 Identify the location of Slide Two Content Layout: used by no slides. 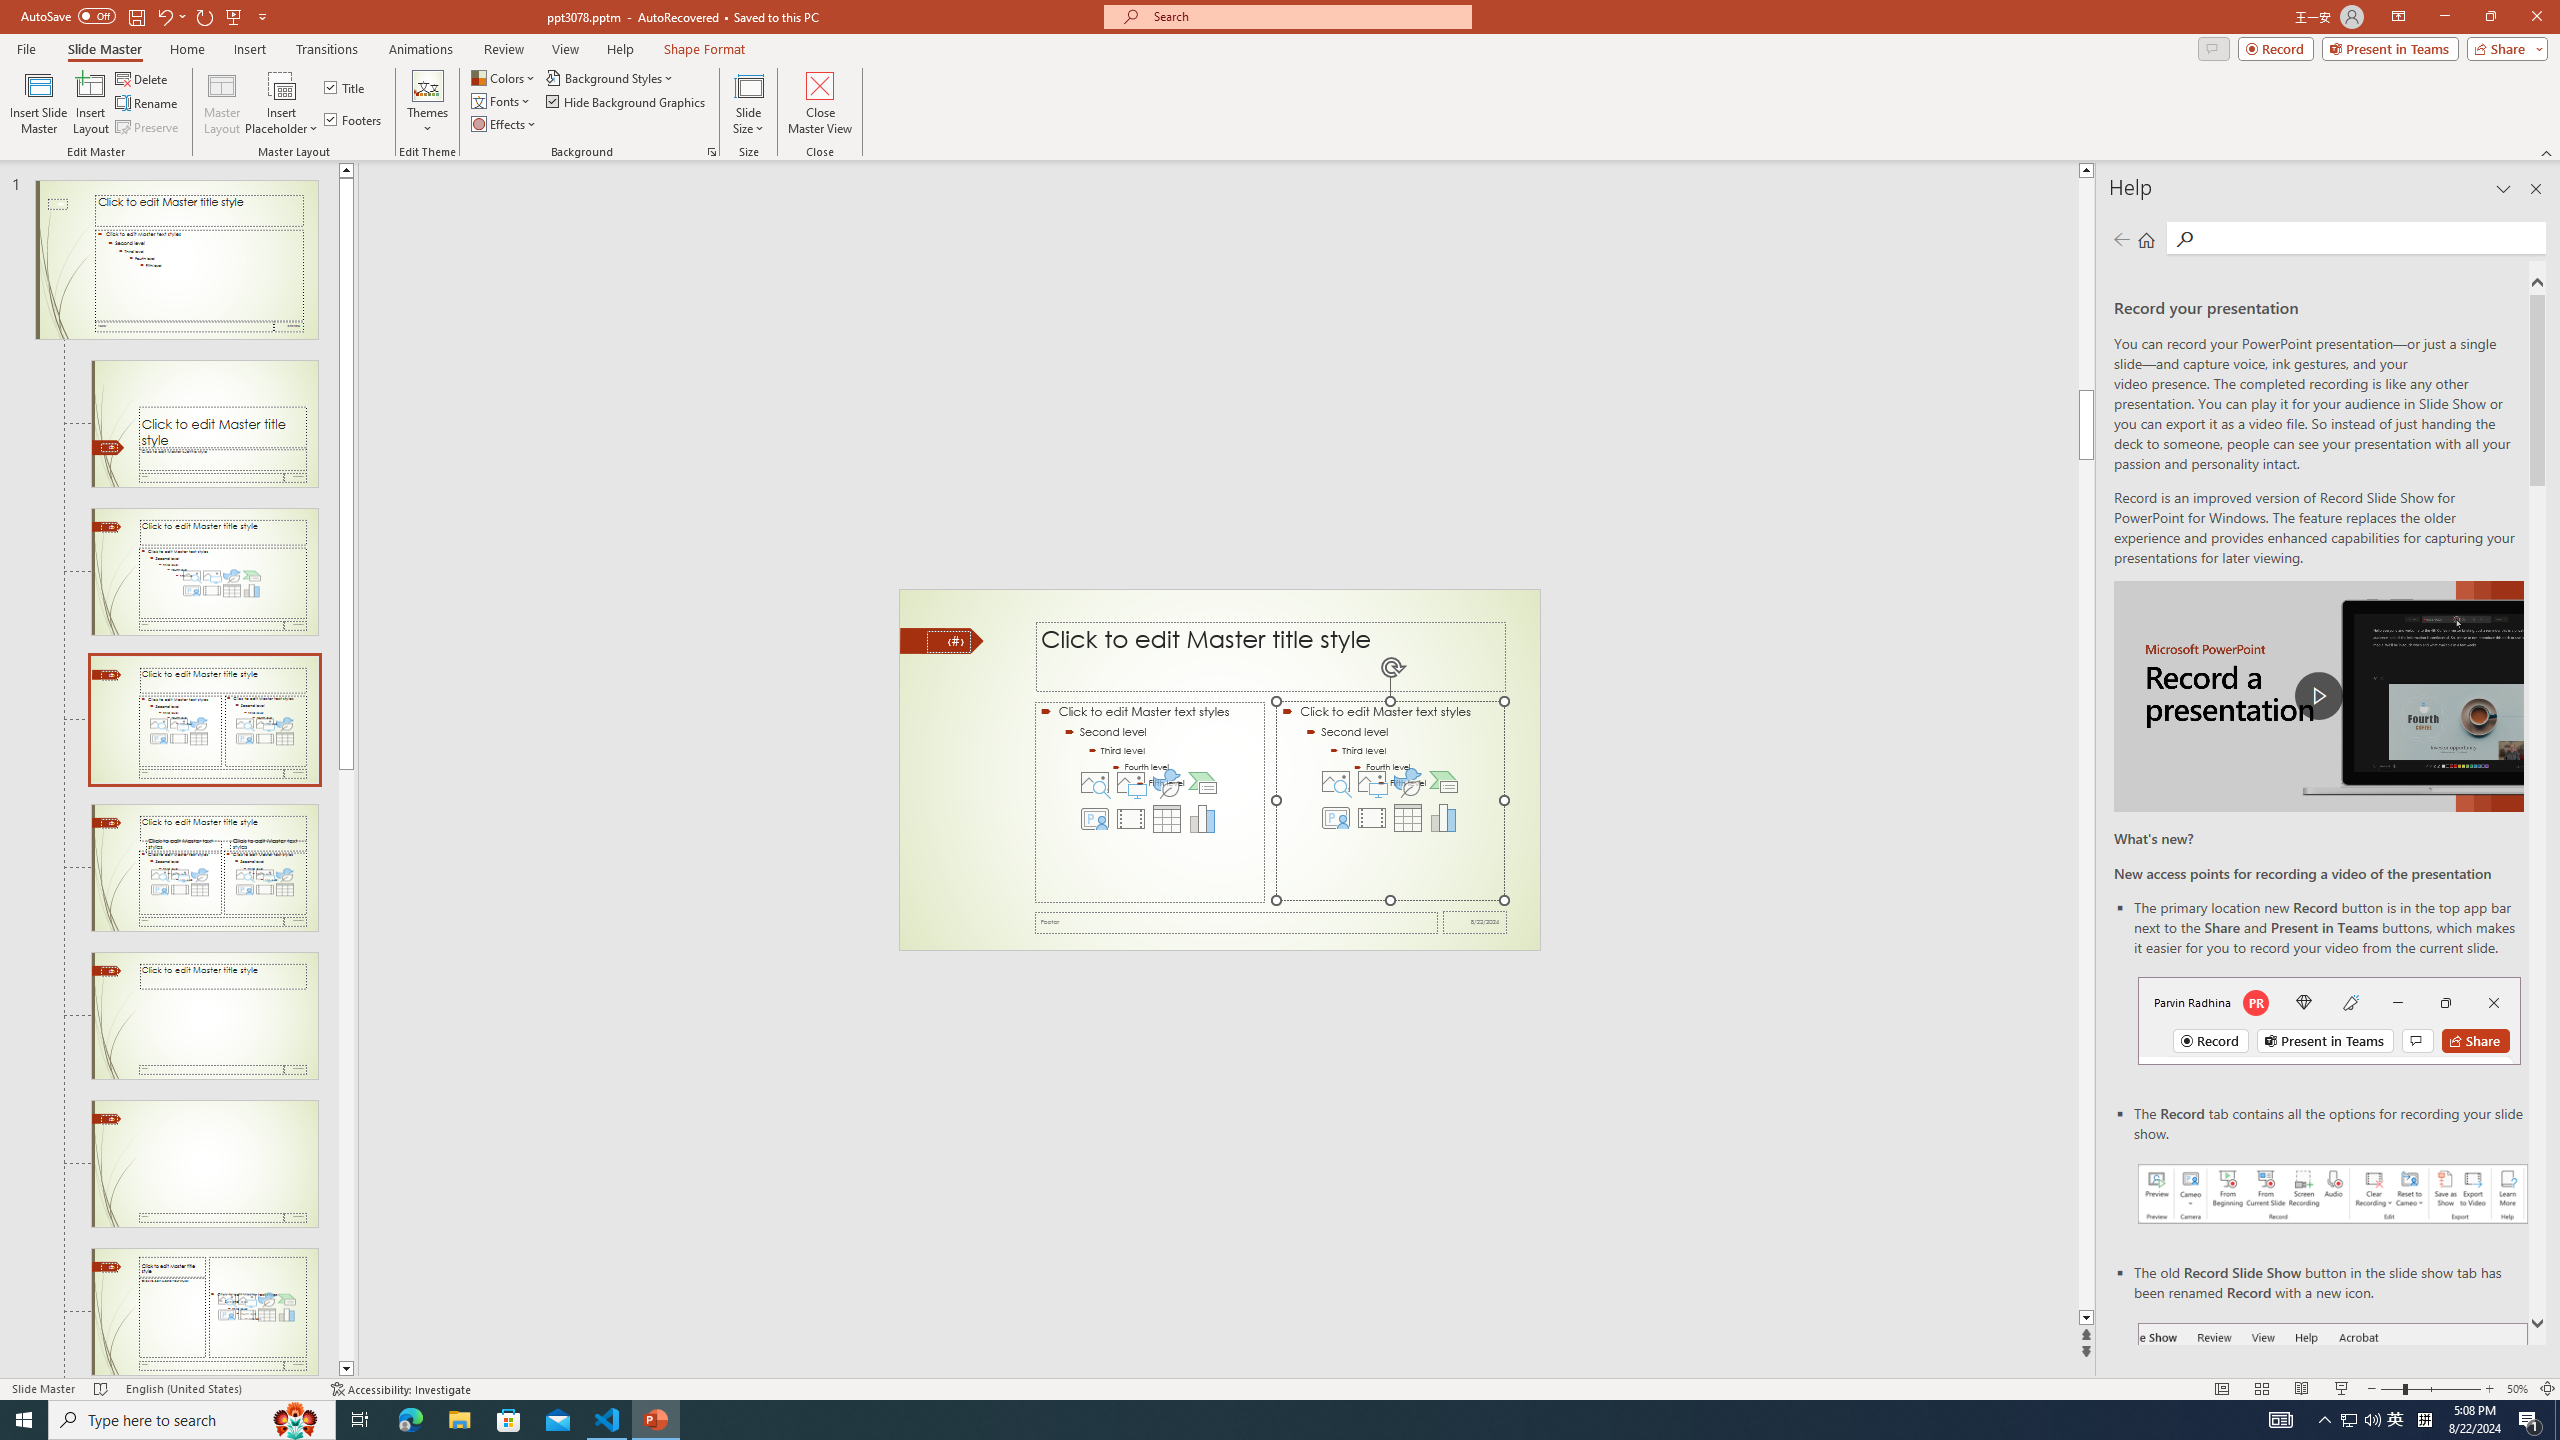
(204, 868).